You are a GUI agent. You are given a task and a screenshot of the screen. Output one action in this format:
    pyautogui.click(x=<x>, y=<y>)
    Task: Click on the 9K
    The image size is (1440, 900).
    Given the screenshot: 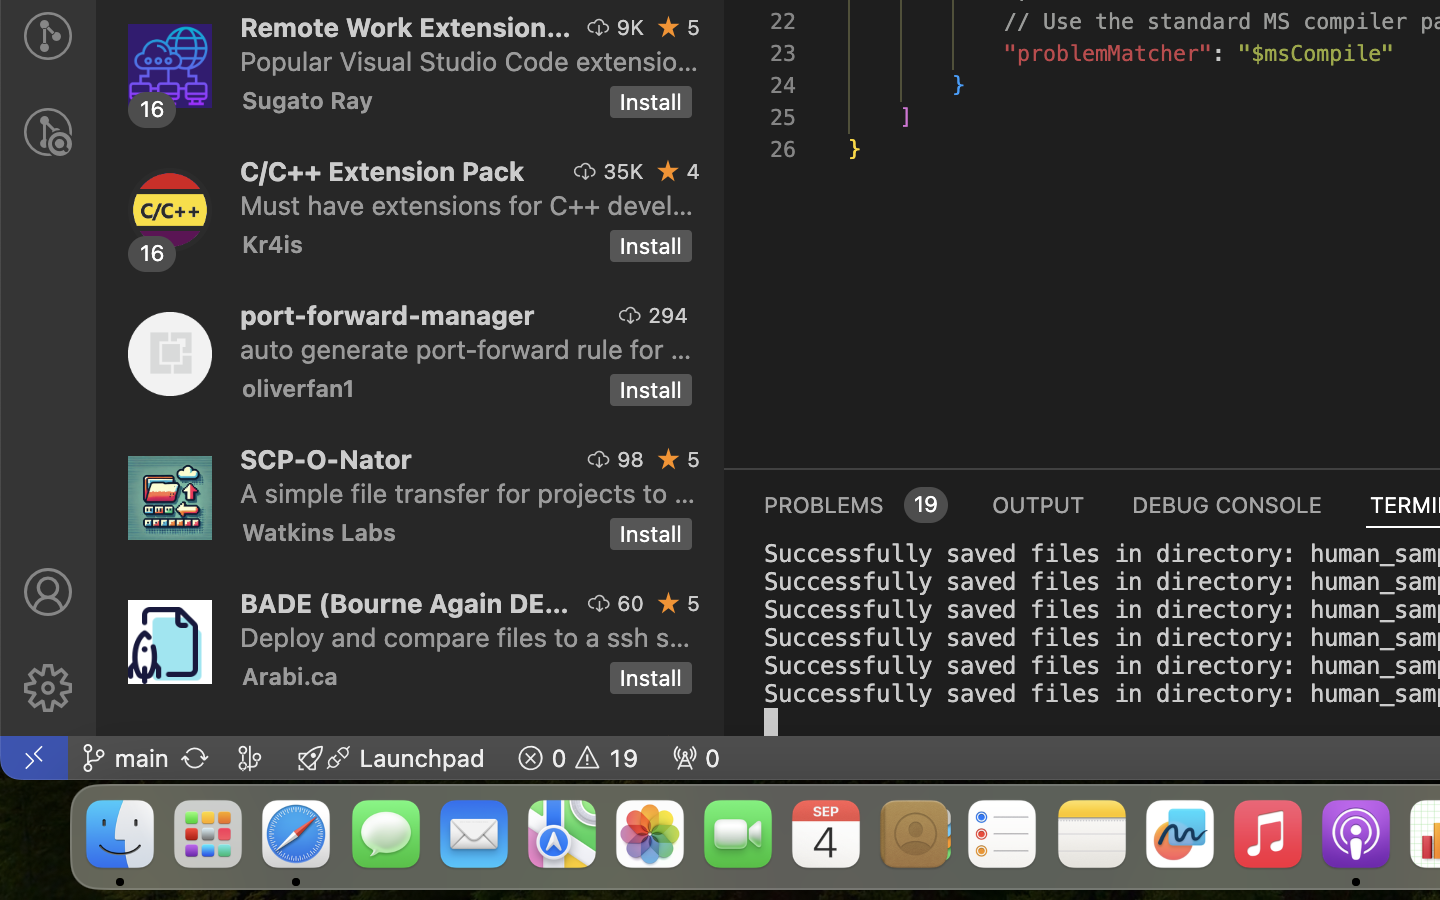 What is the action you would take?
    pyautogui.click(x=630, y=27)
    